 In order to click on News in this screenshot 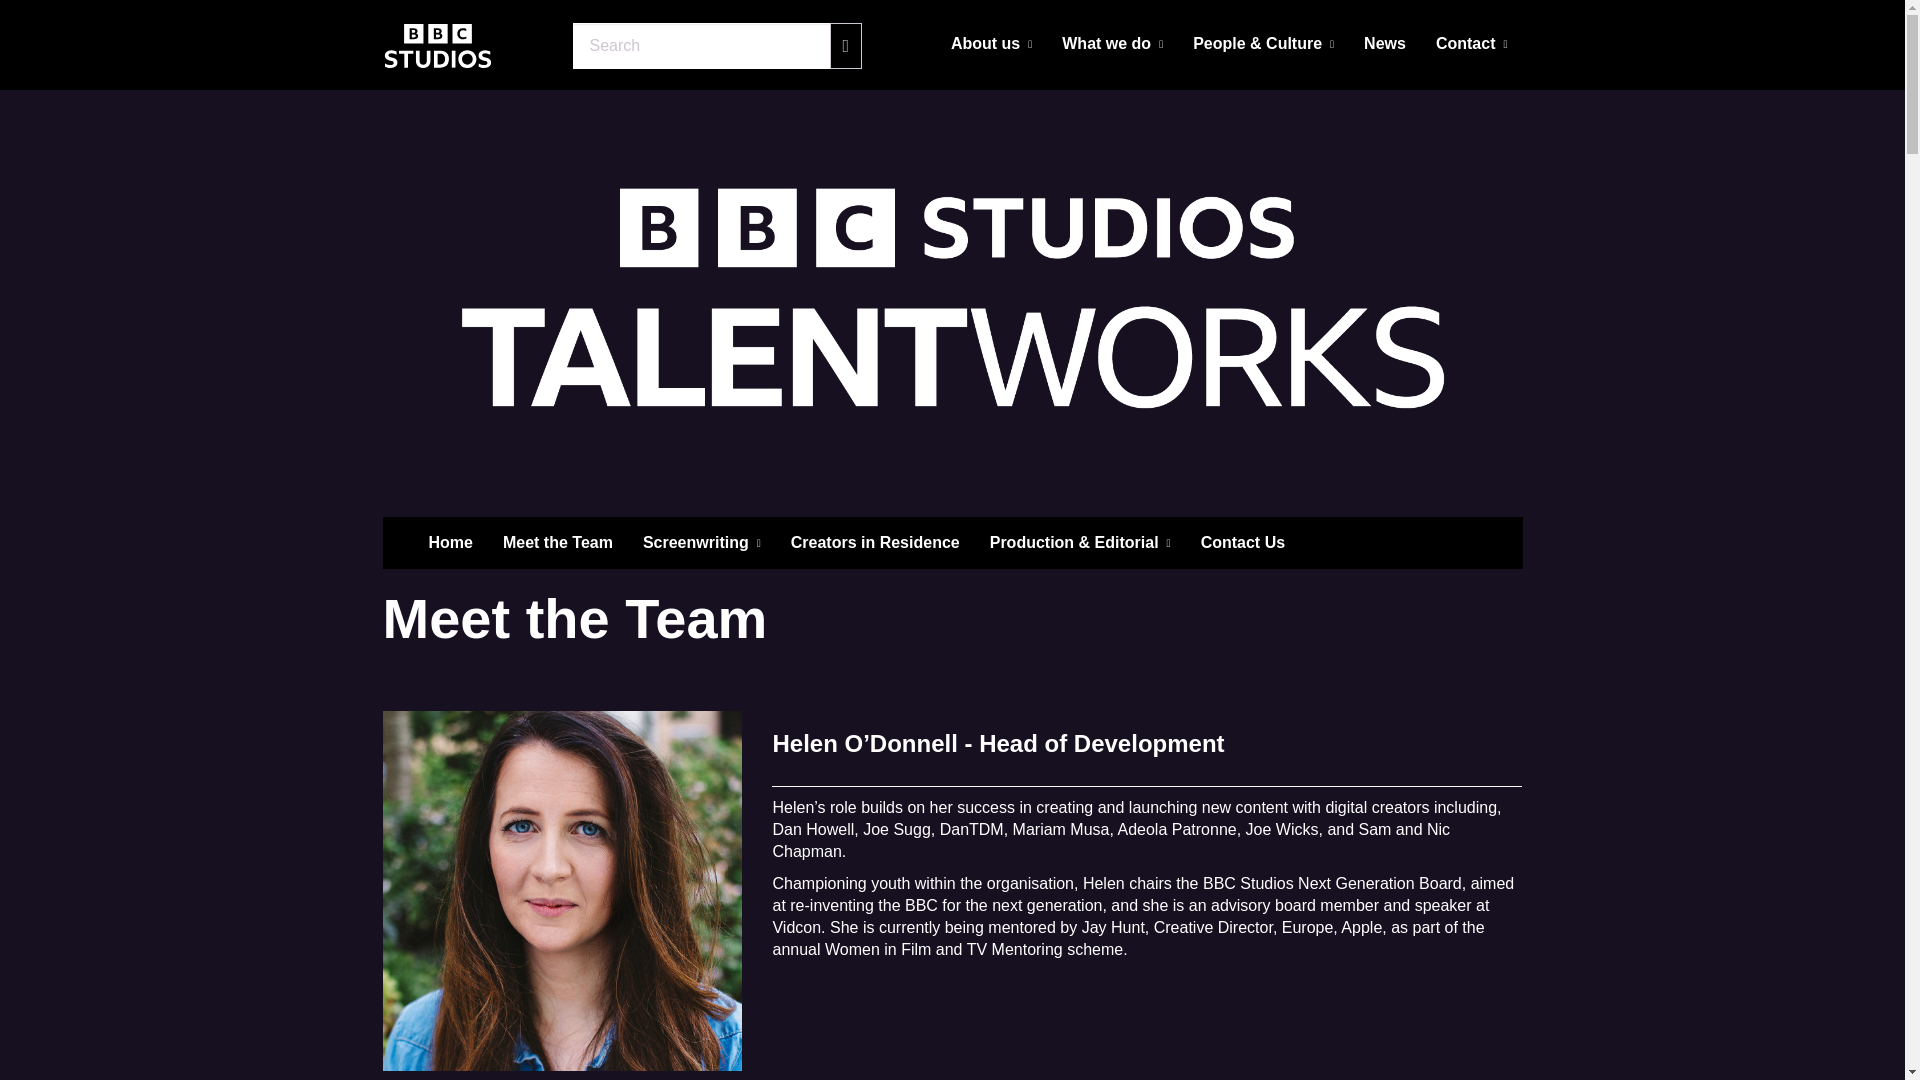, I will do `click(1384, 44)`.